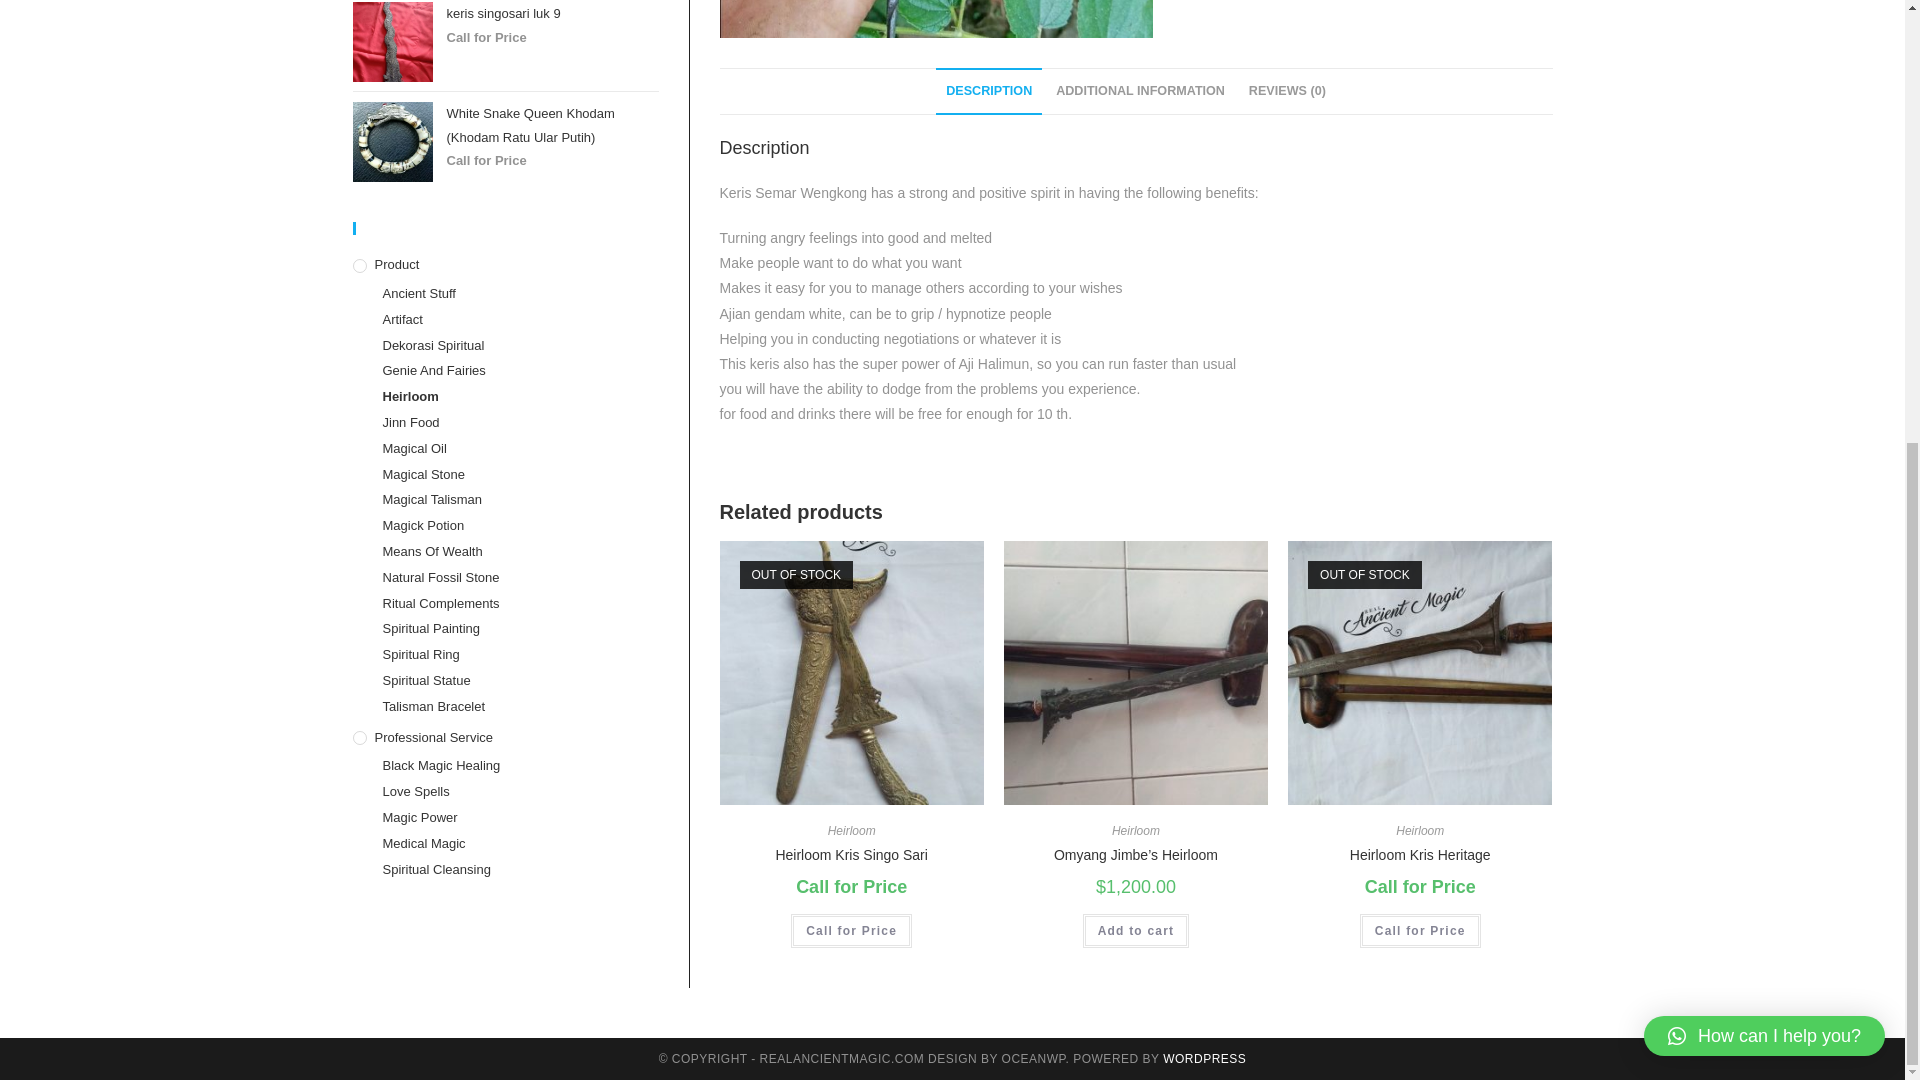 The height and width of the screenshot is (1080, 1920). Describe the element at coordinates (989, 91) in the screenshot. I see `DESCRIPTION` at that location.